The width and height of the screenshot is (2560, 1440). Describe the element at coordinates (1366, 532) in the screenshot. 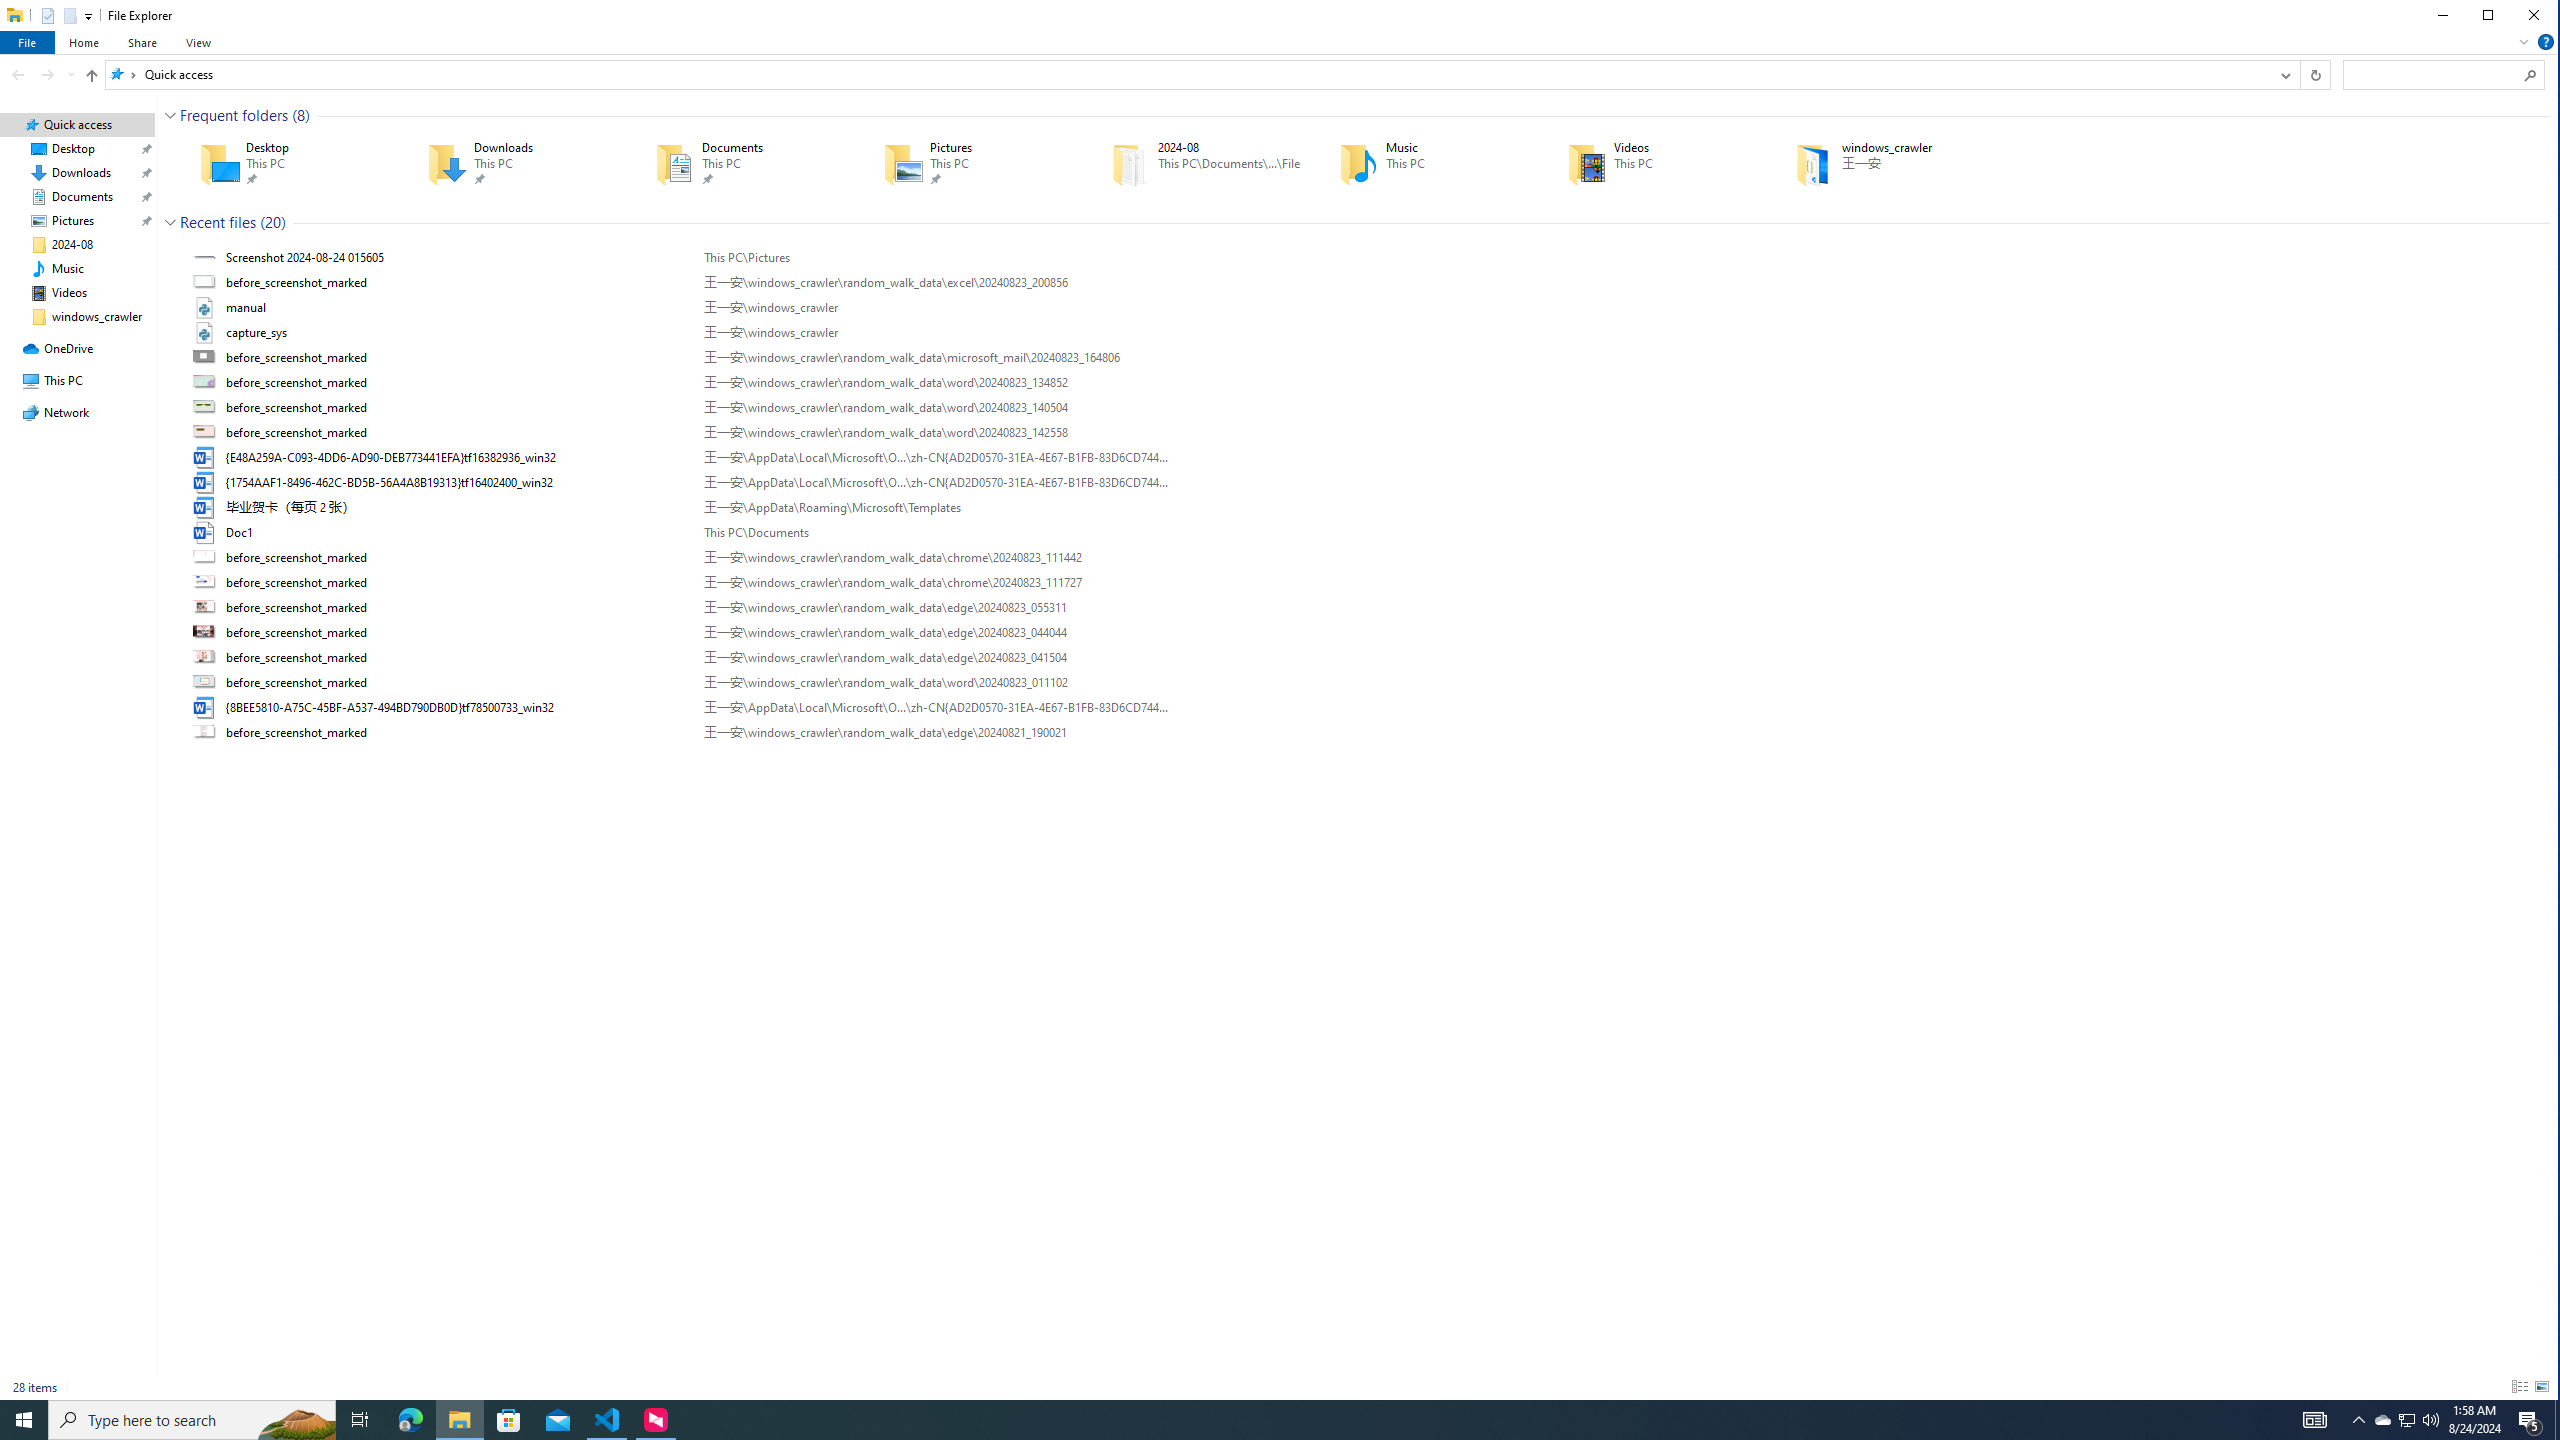

I see `Doc1` at that location.